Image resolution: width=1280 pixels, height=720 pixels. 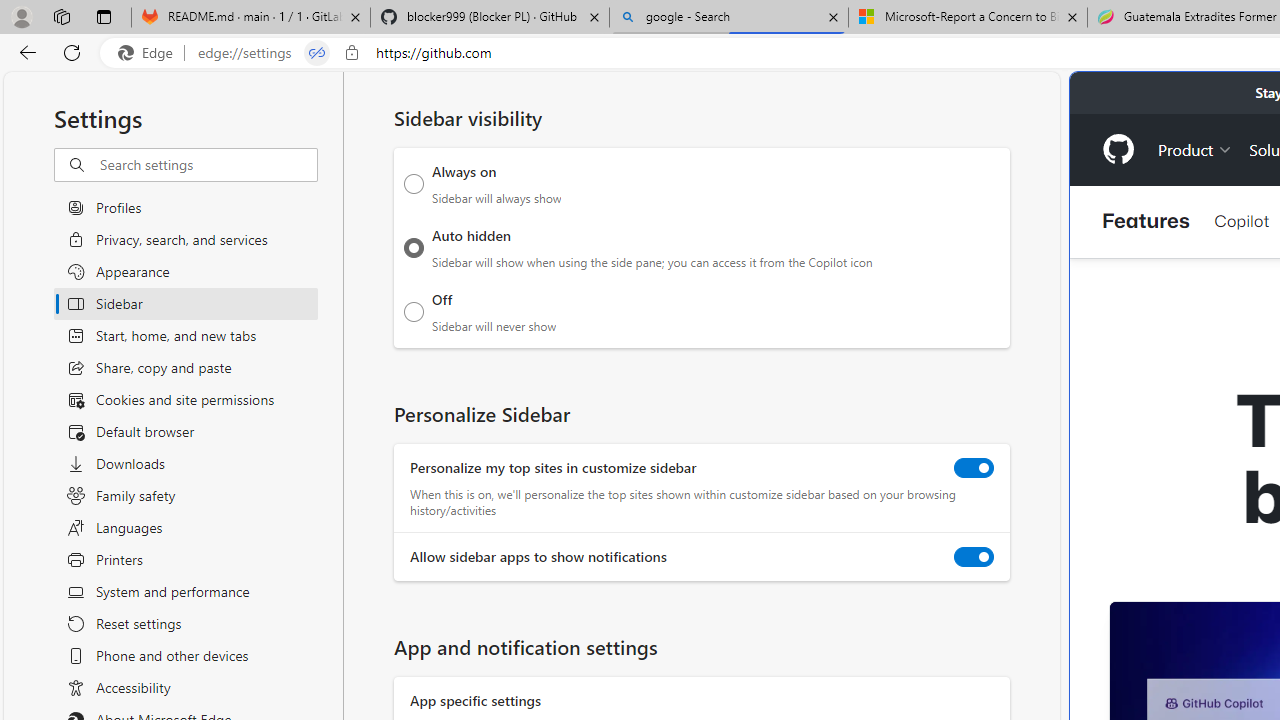 I want to click on Copilot, so click(x=1241, y=220).